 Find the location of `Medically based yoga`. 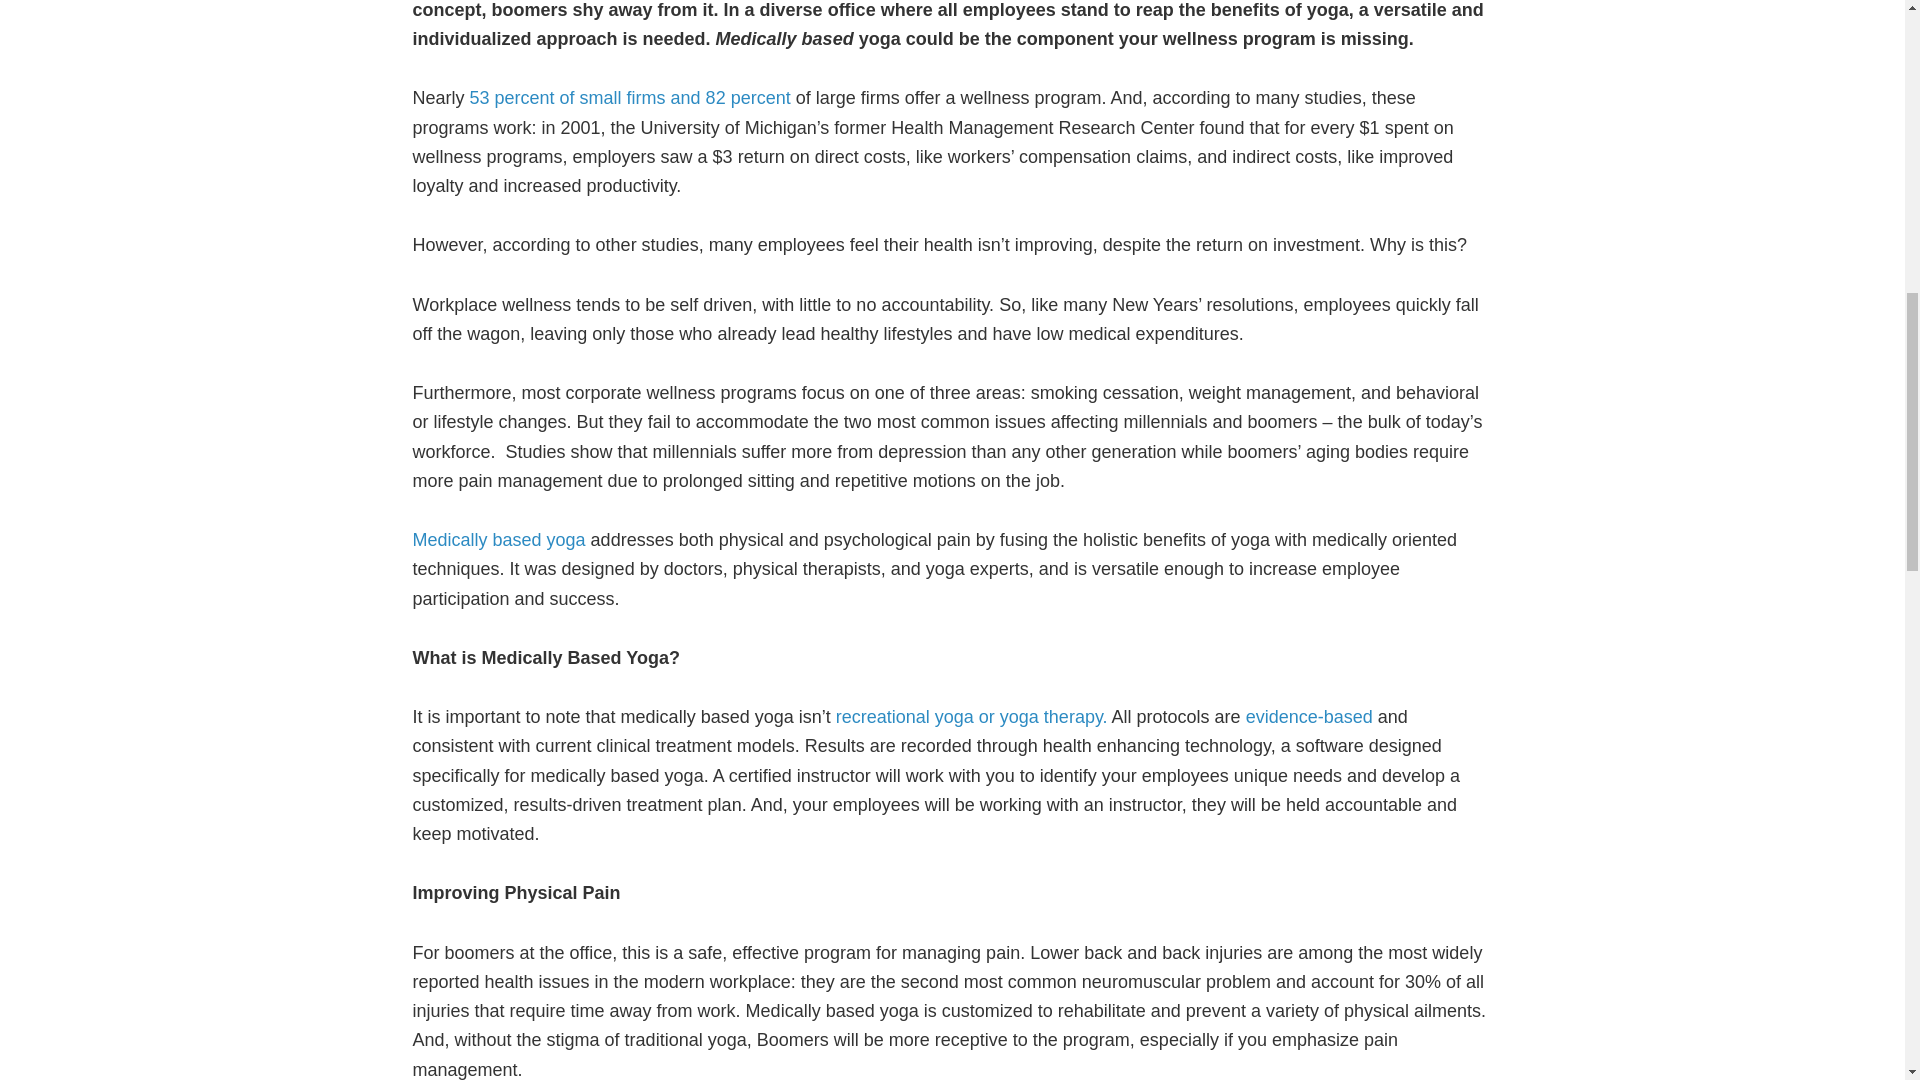

Medically based yoga is located at coordinates (498, 540).